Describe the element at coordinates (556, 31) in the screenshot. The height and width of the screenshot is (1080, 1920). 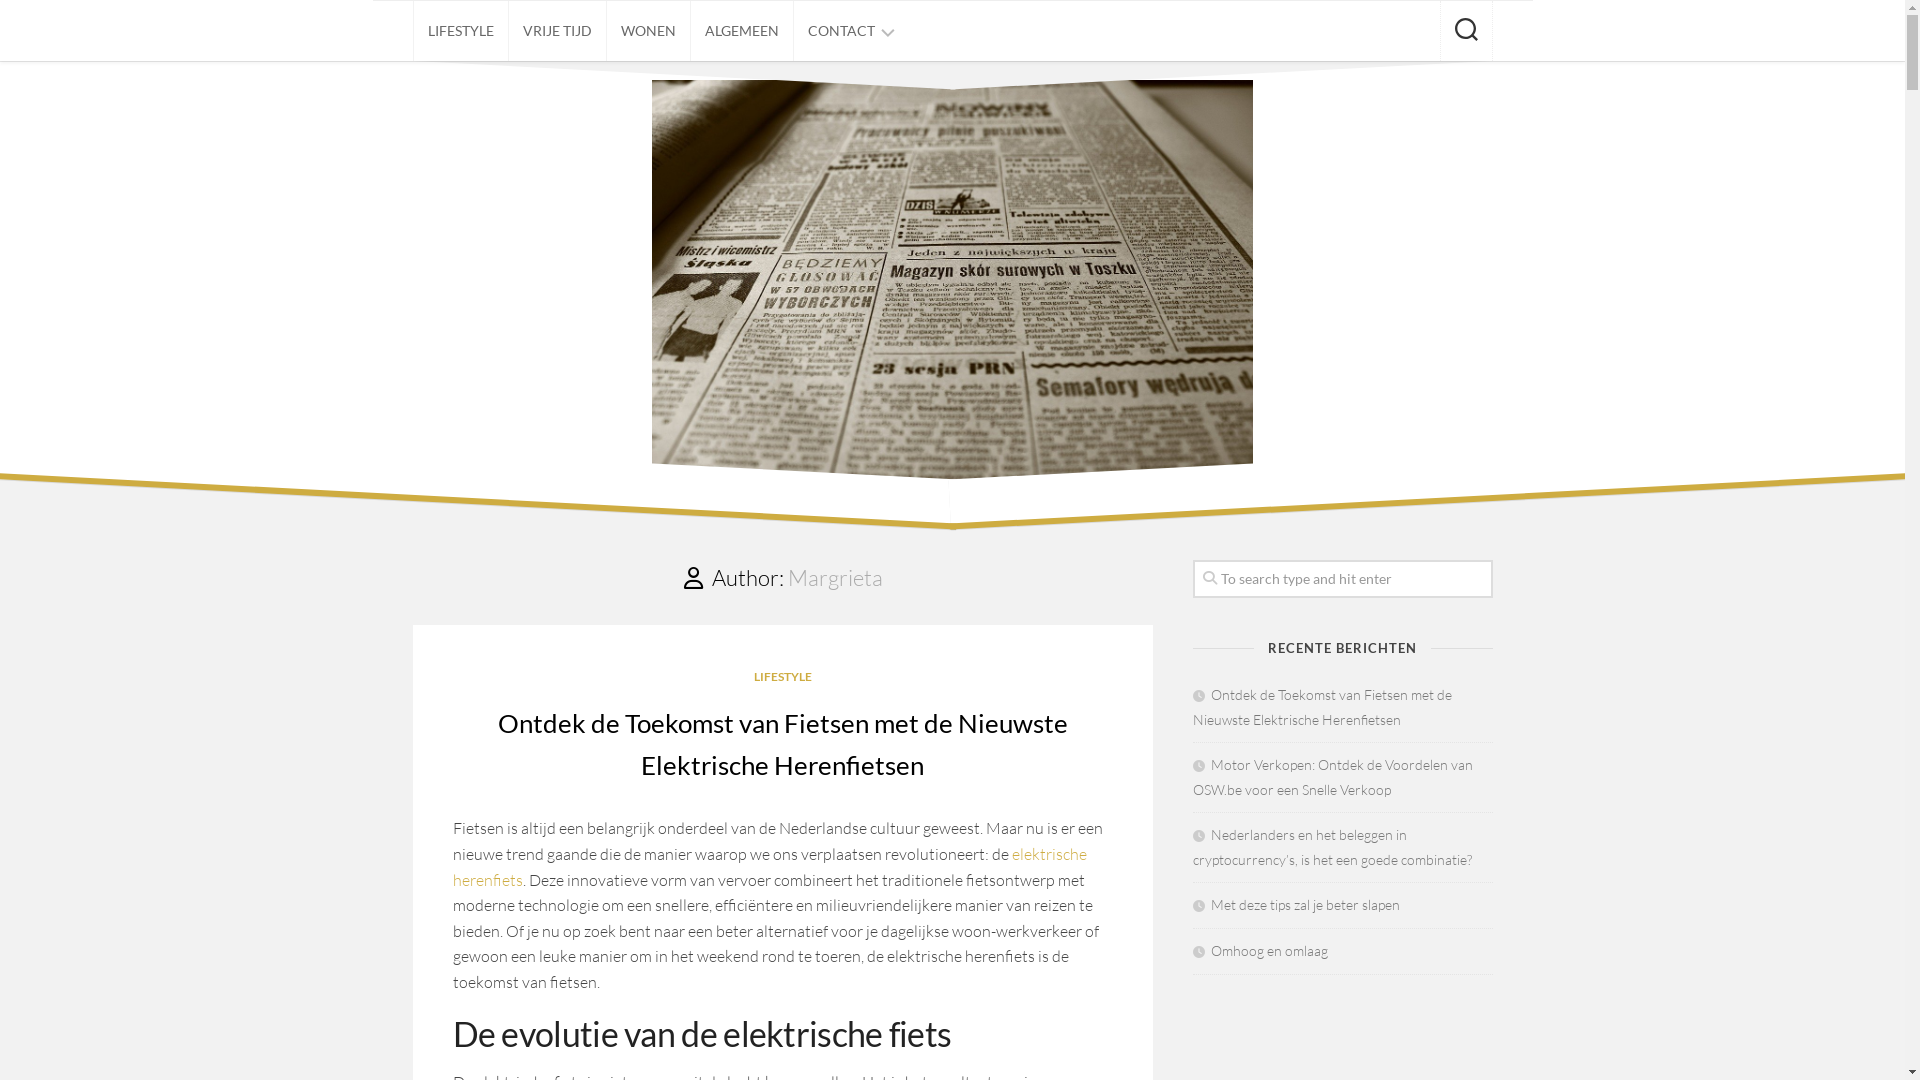
I see `VRIJE TIJD` at that location.